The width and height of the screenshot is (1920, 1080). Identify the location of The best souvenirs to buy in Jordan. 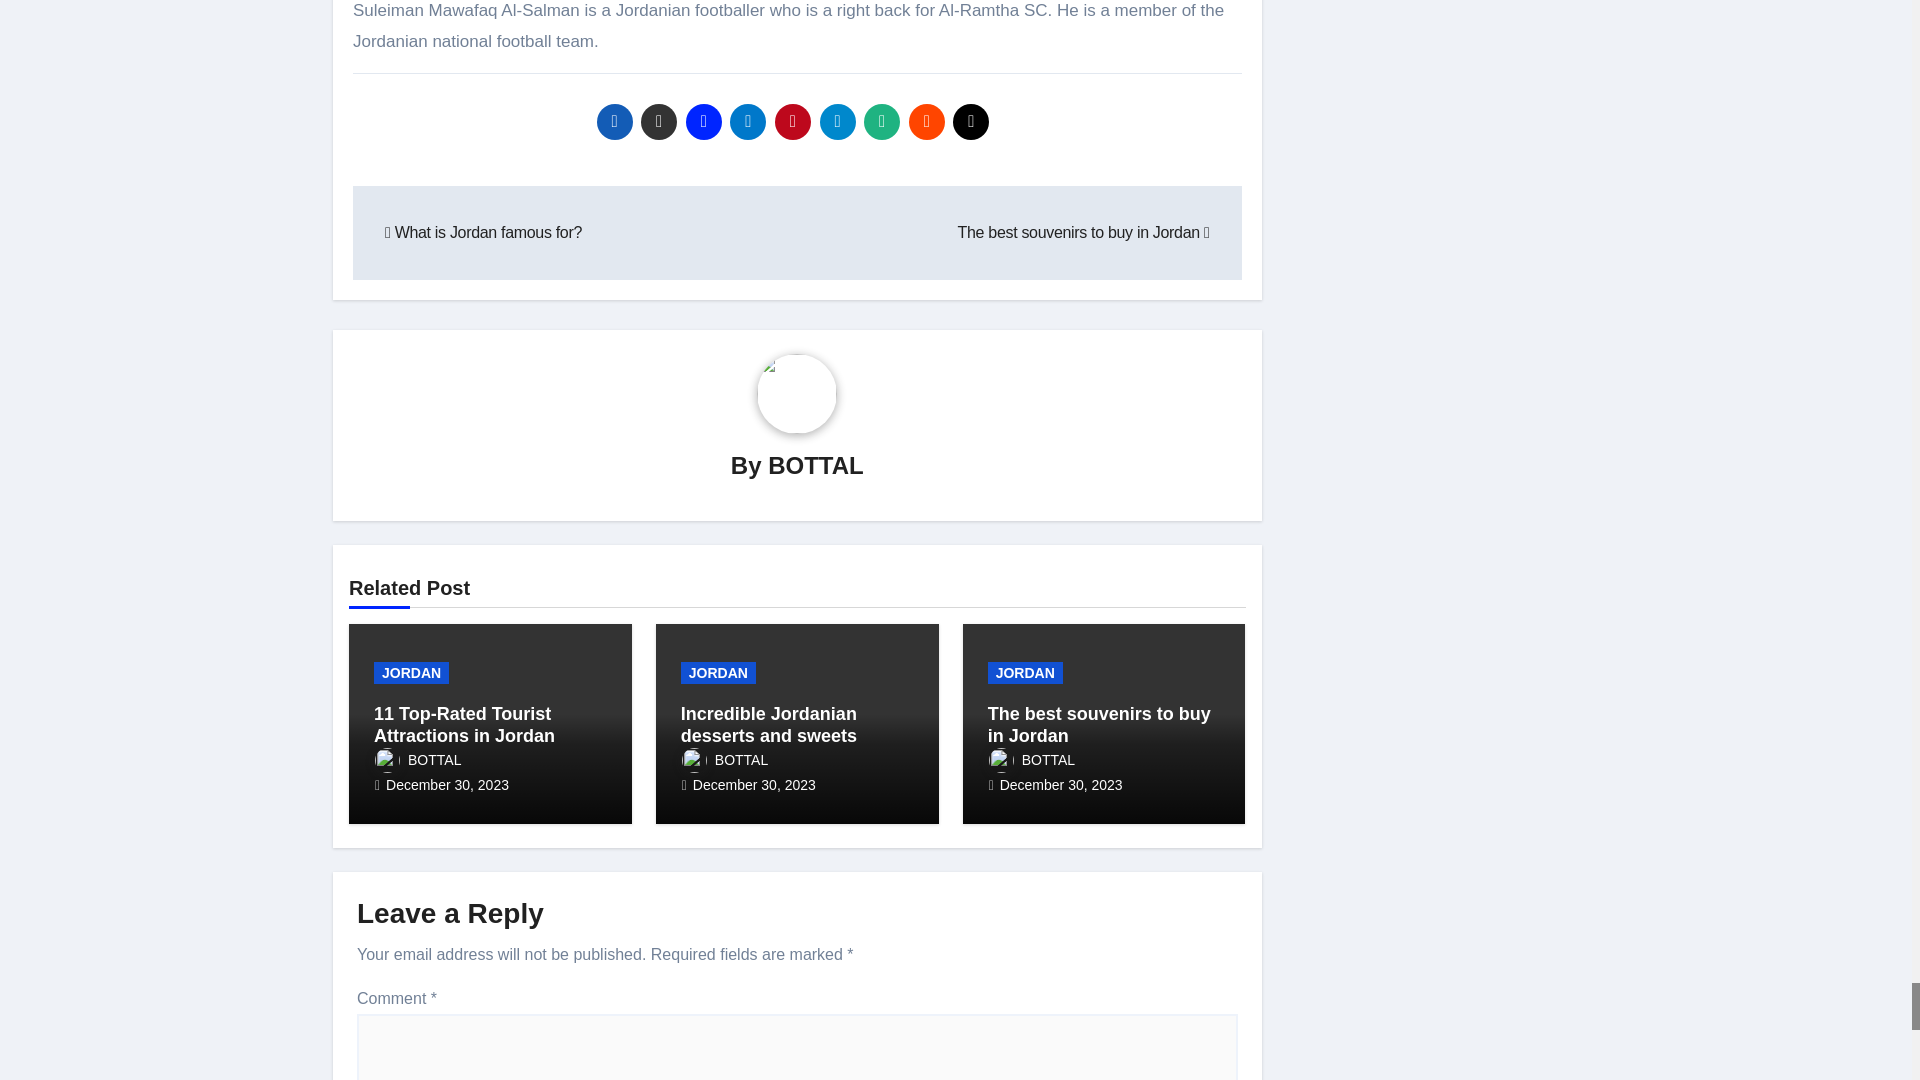
(1084, 232).